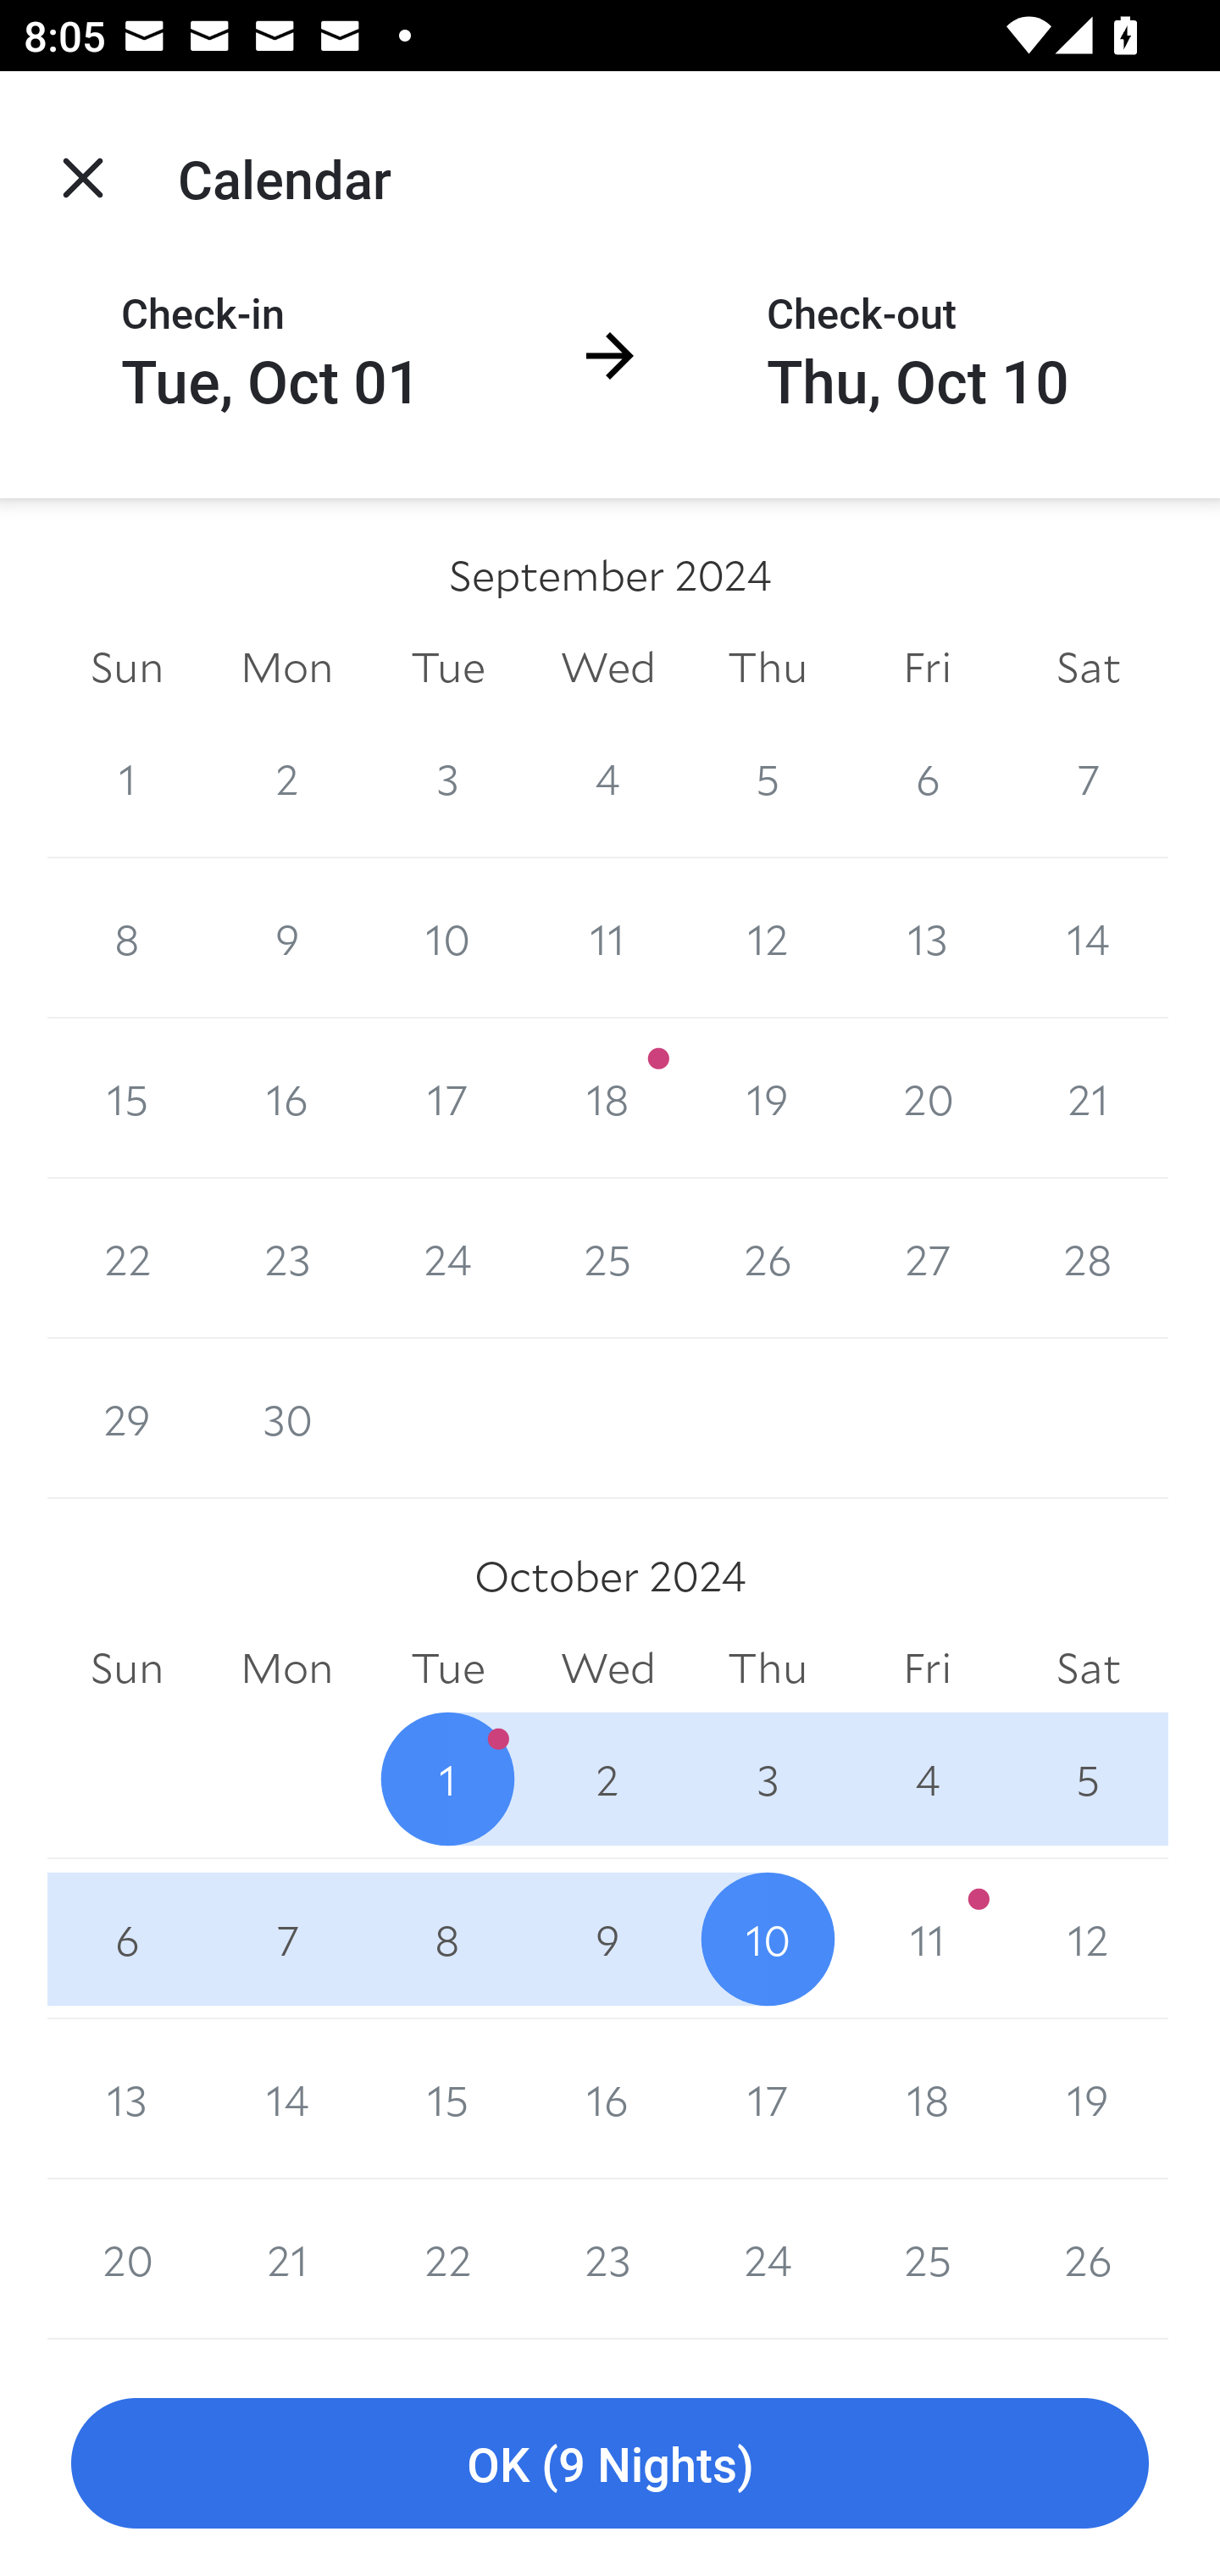 This screenshot has width=1220, height=2576. Describe the element at coordinates (286, 937) in the screenshot. I see `9 9 September 2024` at that location.